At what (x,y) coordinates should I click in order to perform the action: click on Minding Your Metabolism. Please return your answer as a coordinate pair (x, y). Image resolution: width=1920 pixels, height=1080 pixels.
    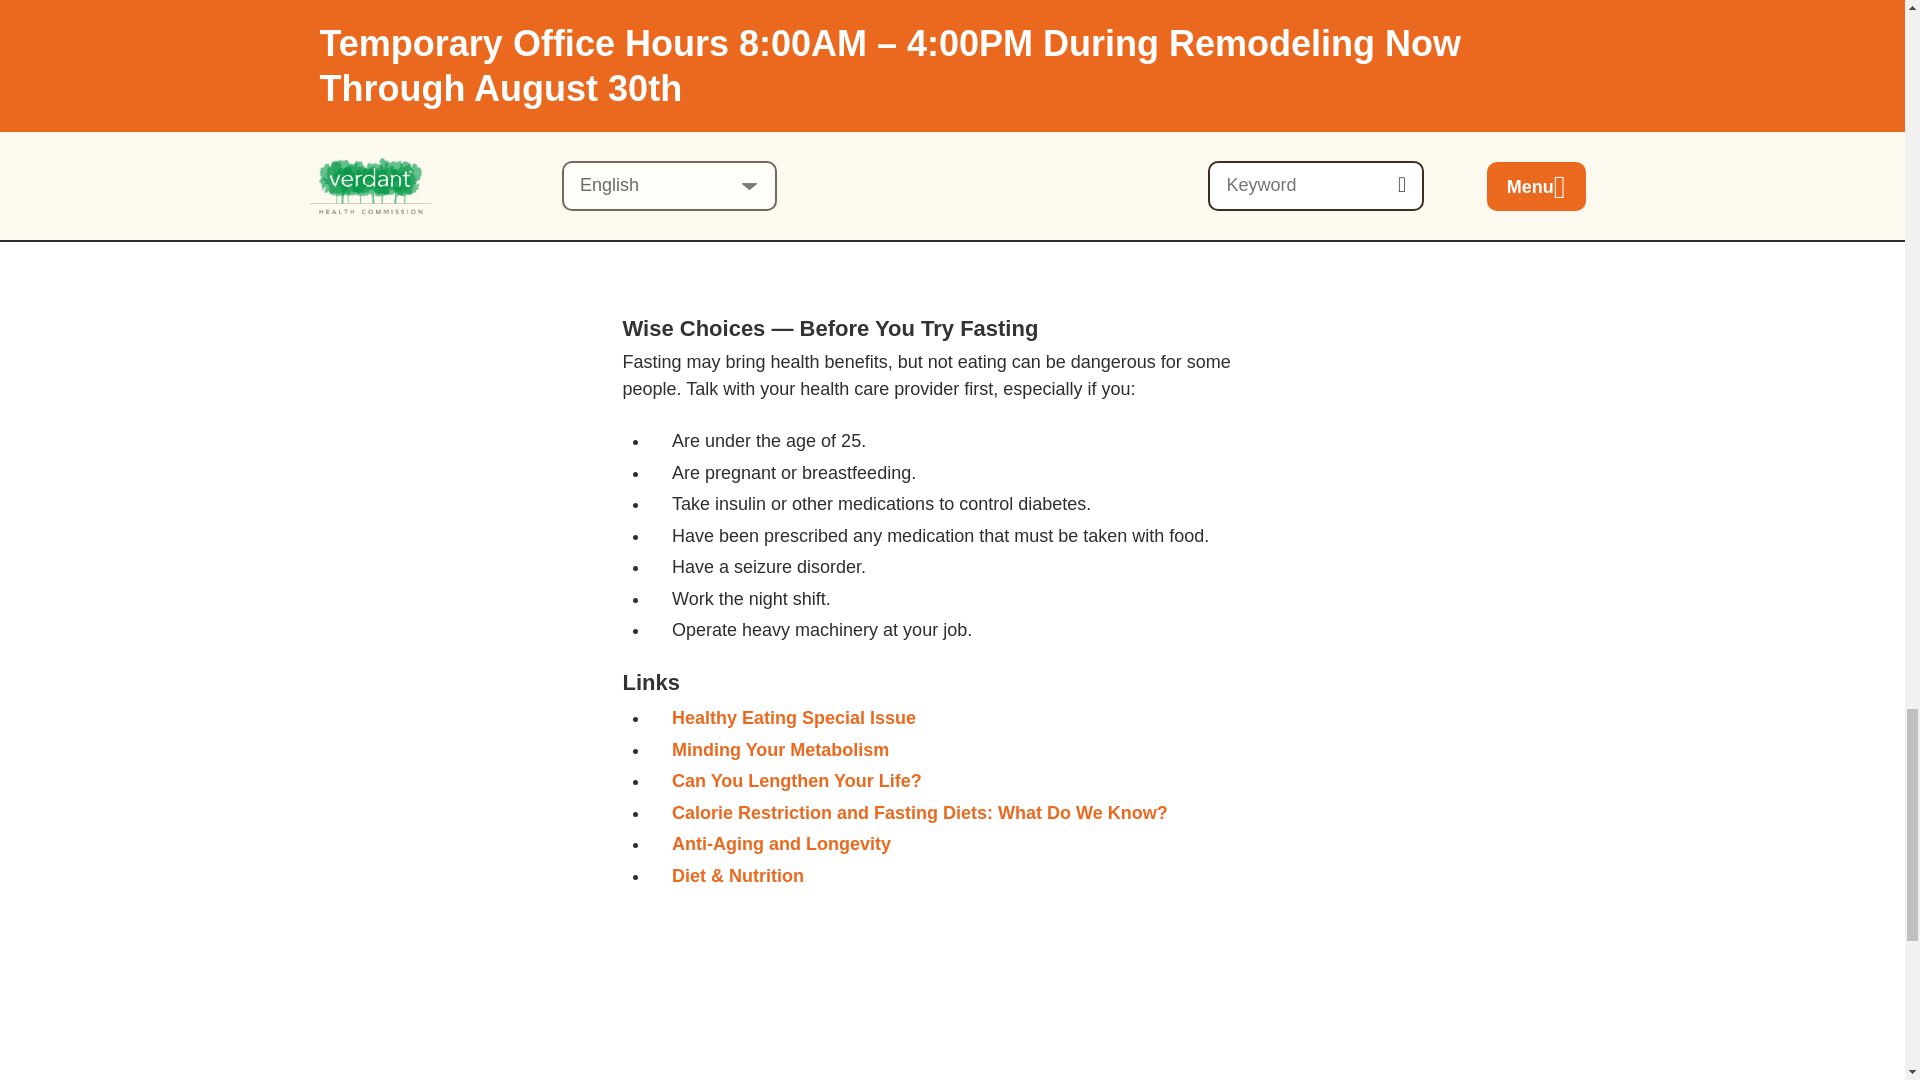
    Looking at the image, I should click on (780, 750).